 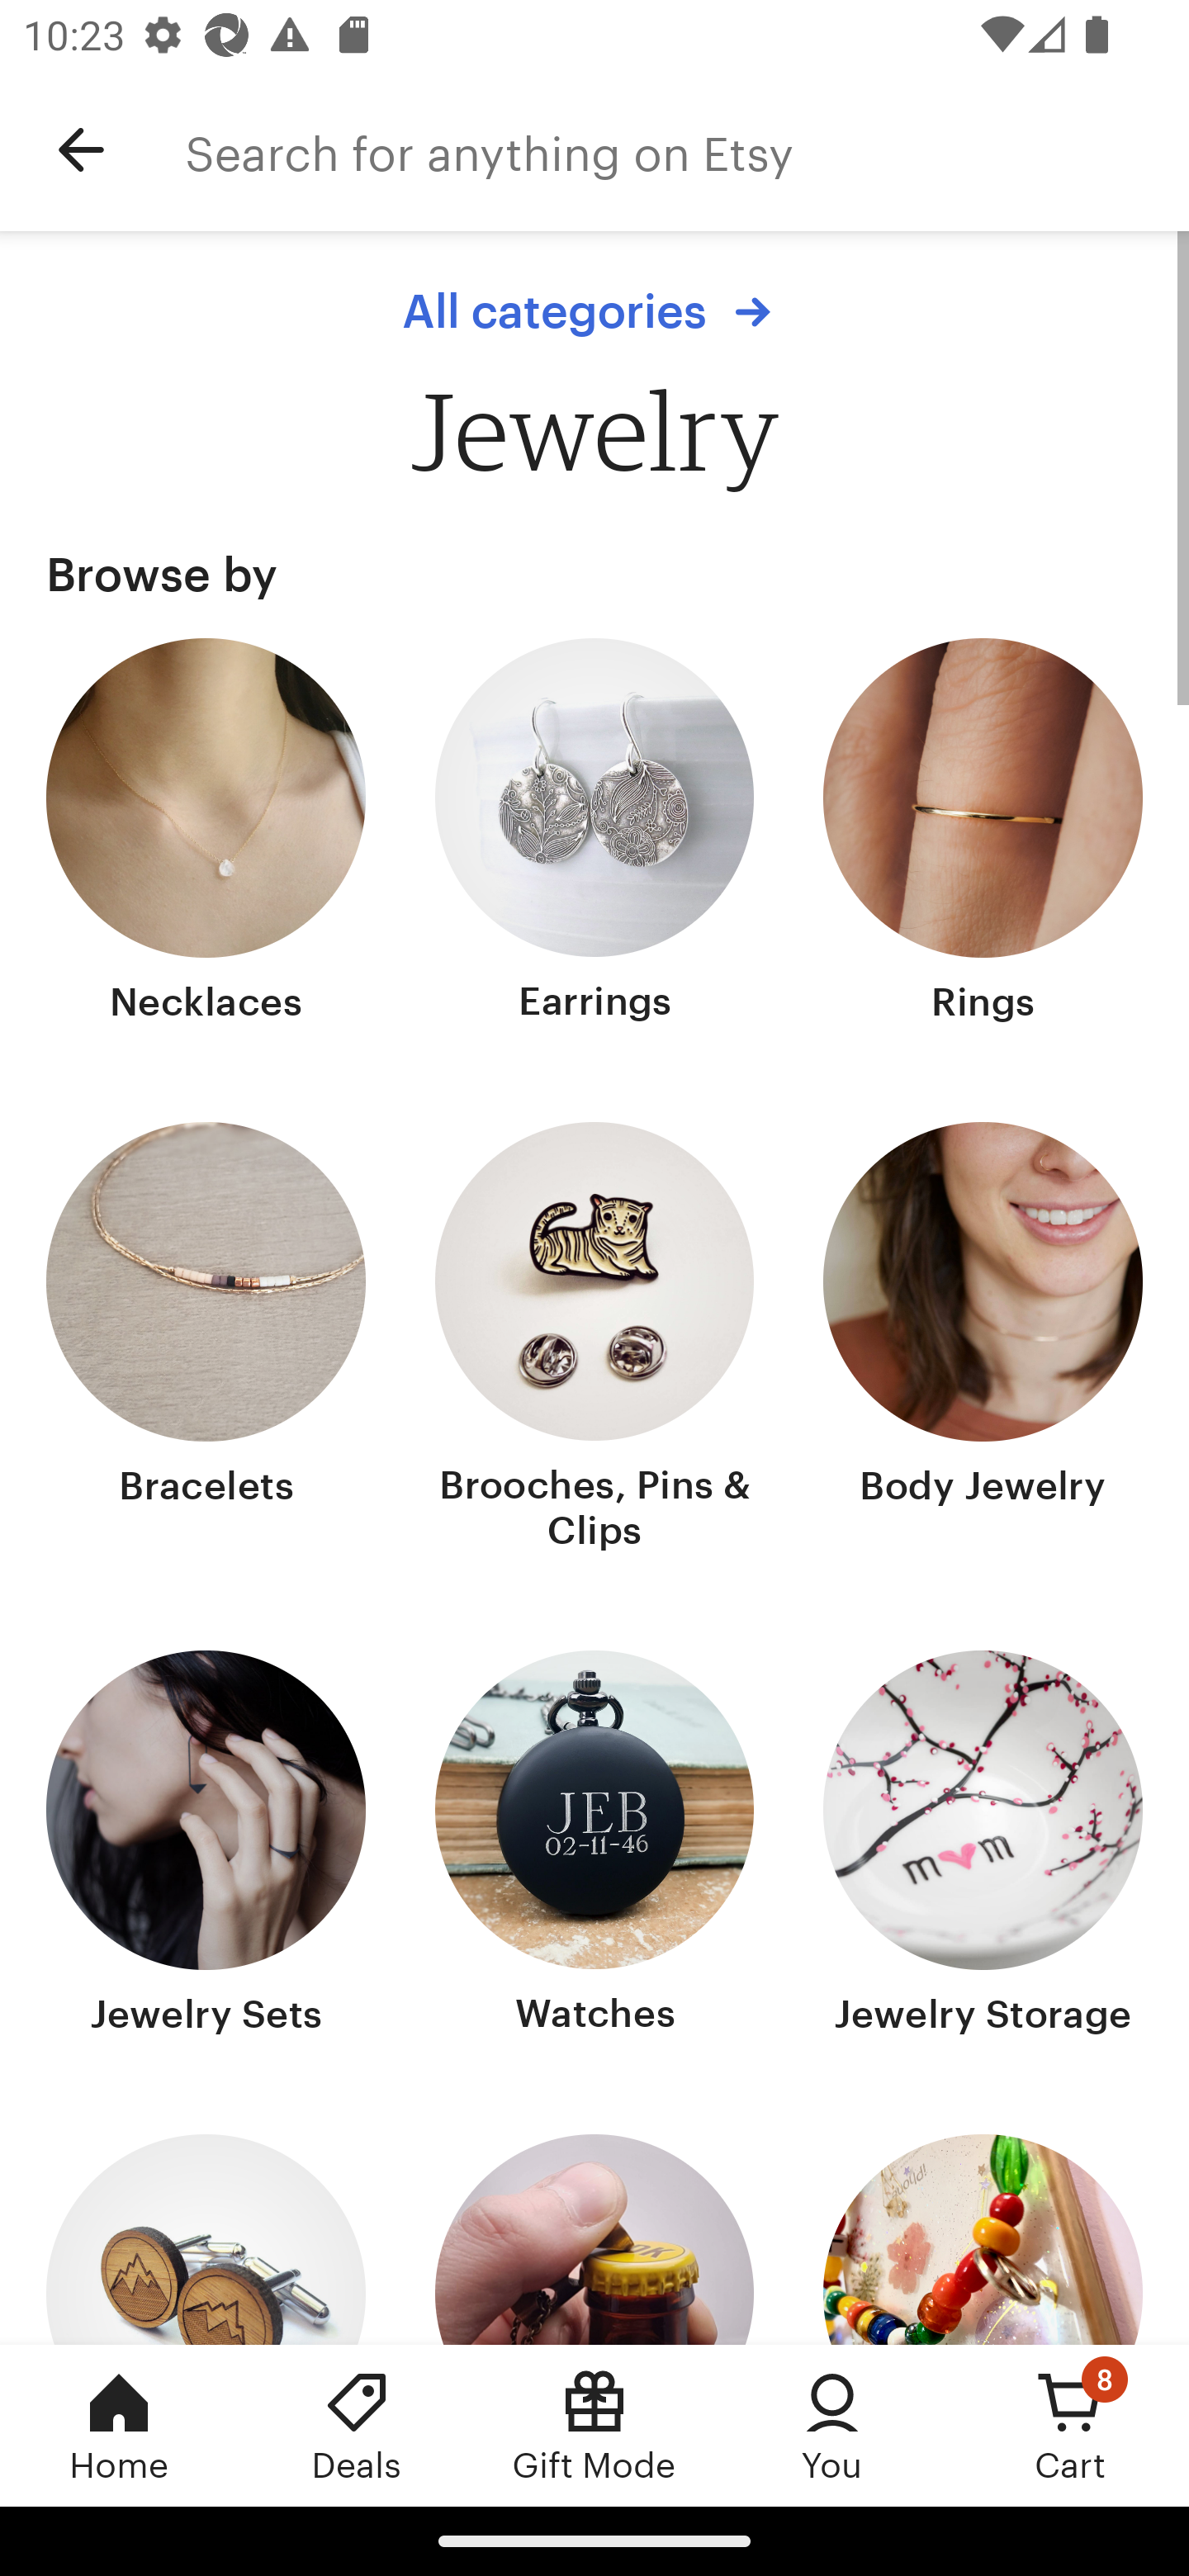 I want to click on You, so click(x=832, y=2425).